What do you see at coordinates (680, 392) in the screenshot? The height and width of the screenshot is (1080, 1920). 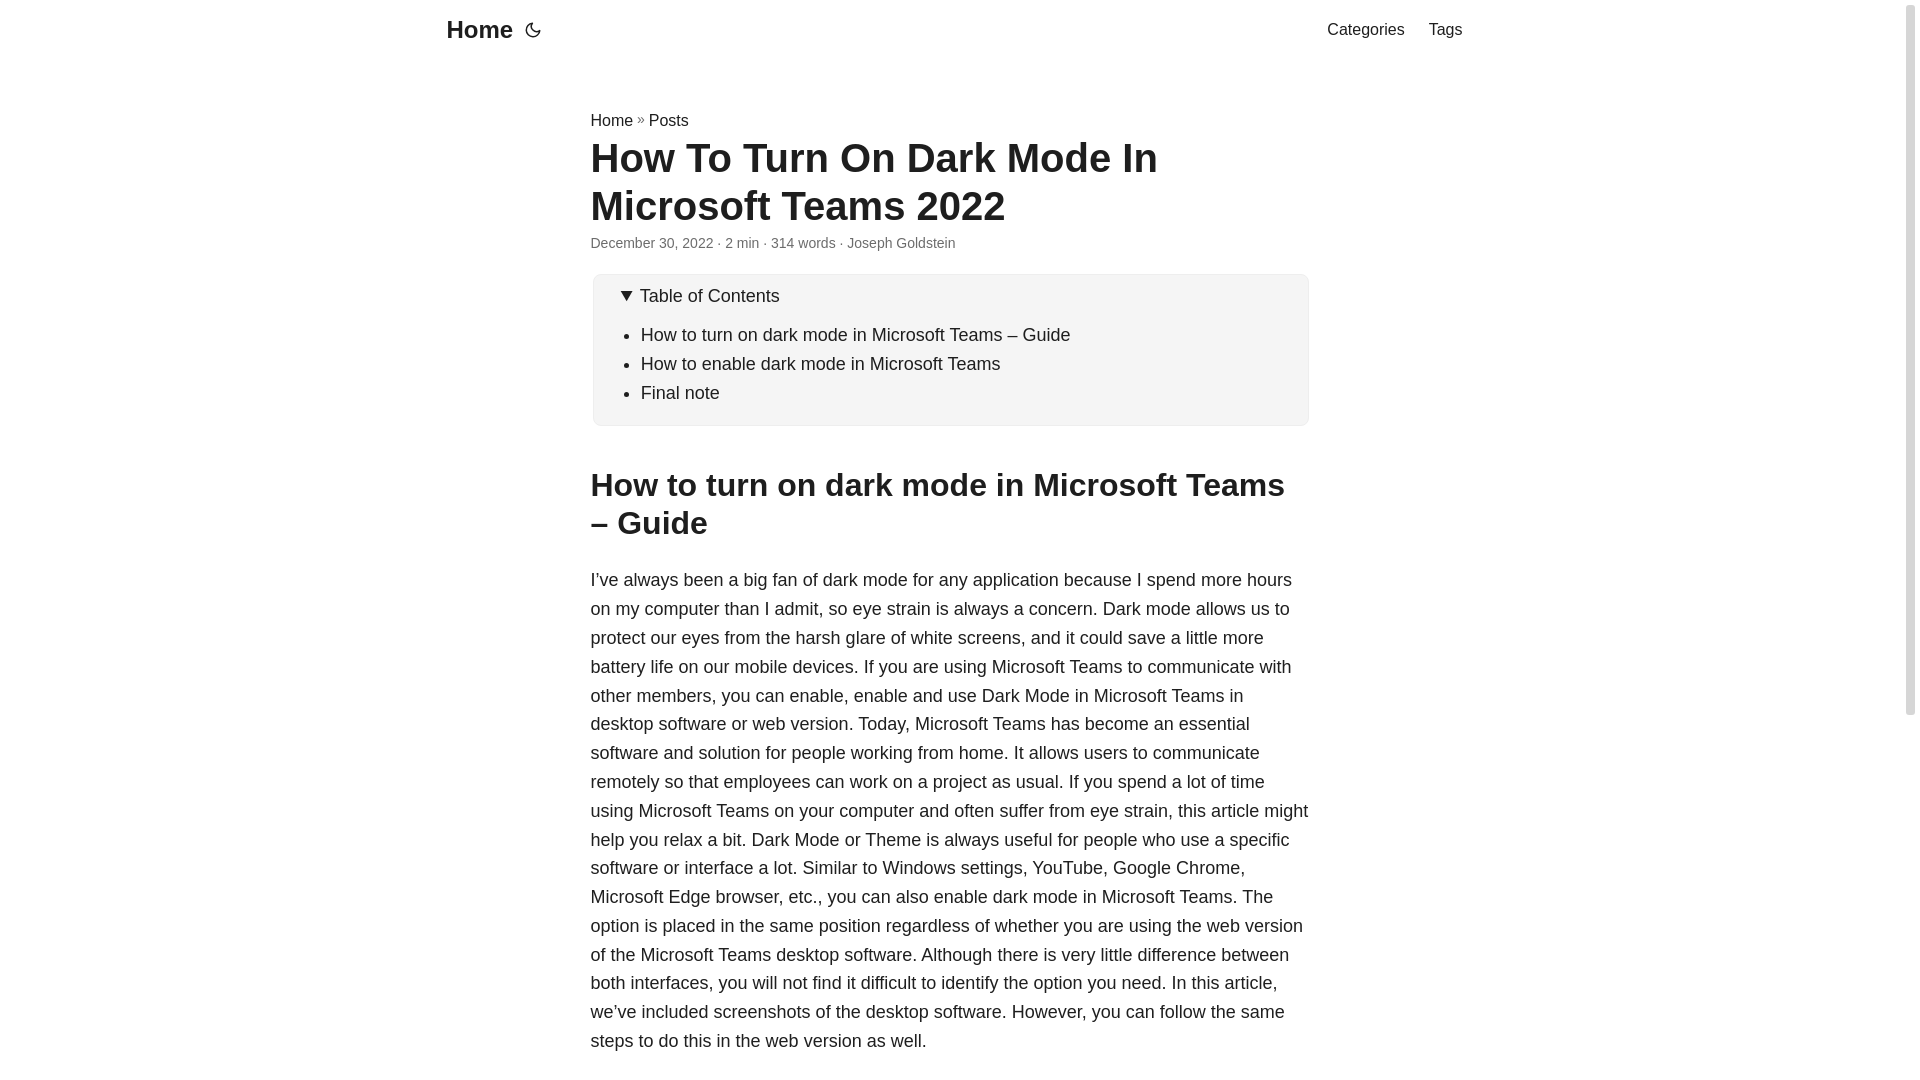 I see `Final note` at bounding box center [680, 392].